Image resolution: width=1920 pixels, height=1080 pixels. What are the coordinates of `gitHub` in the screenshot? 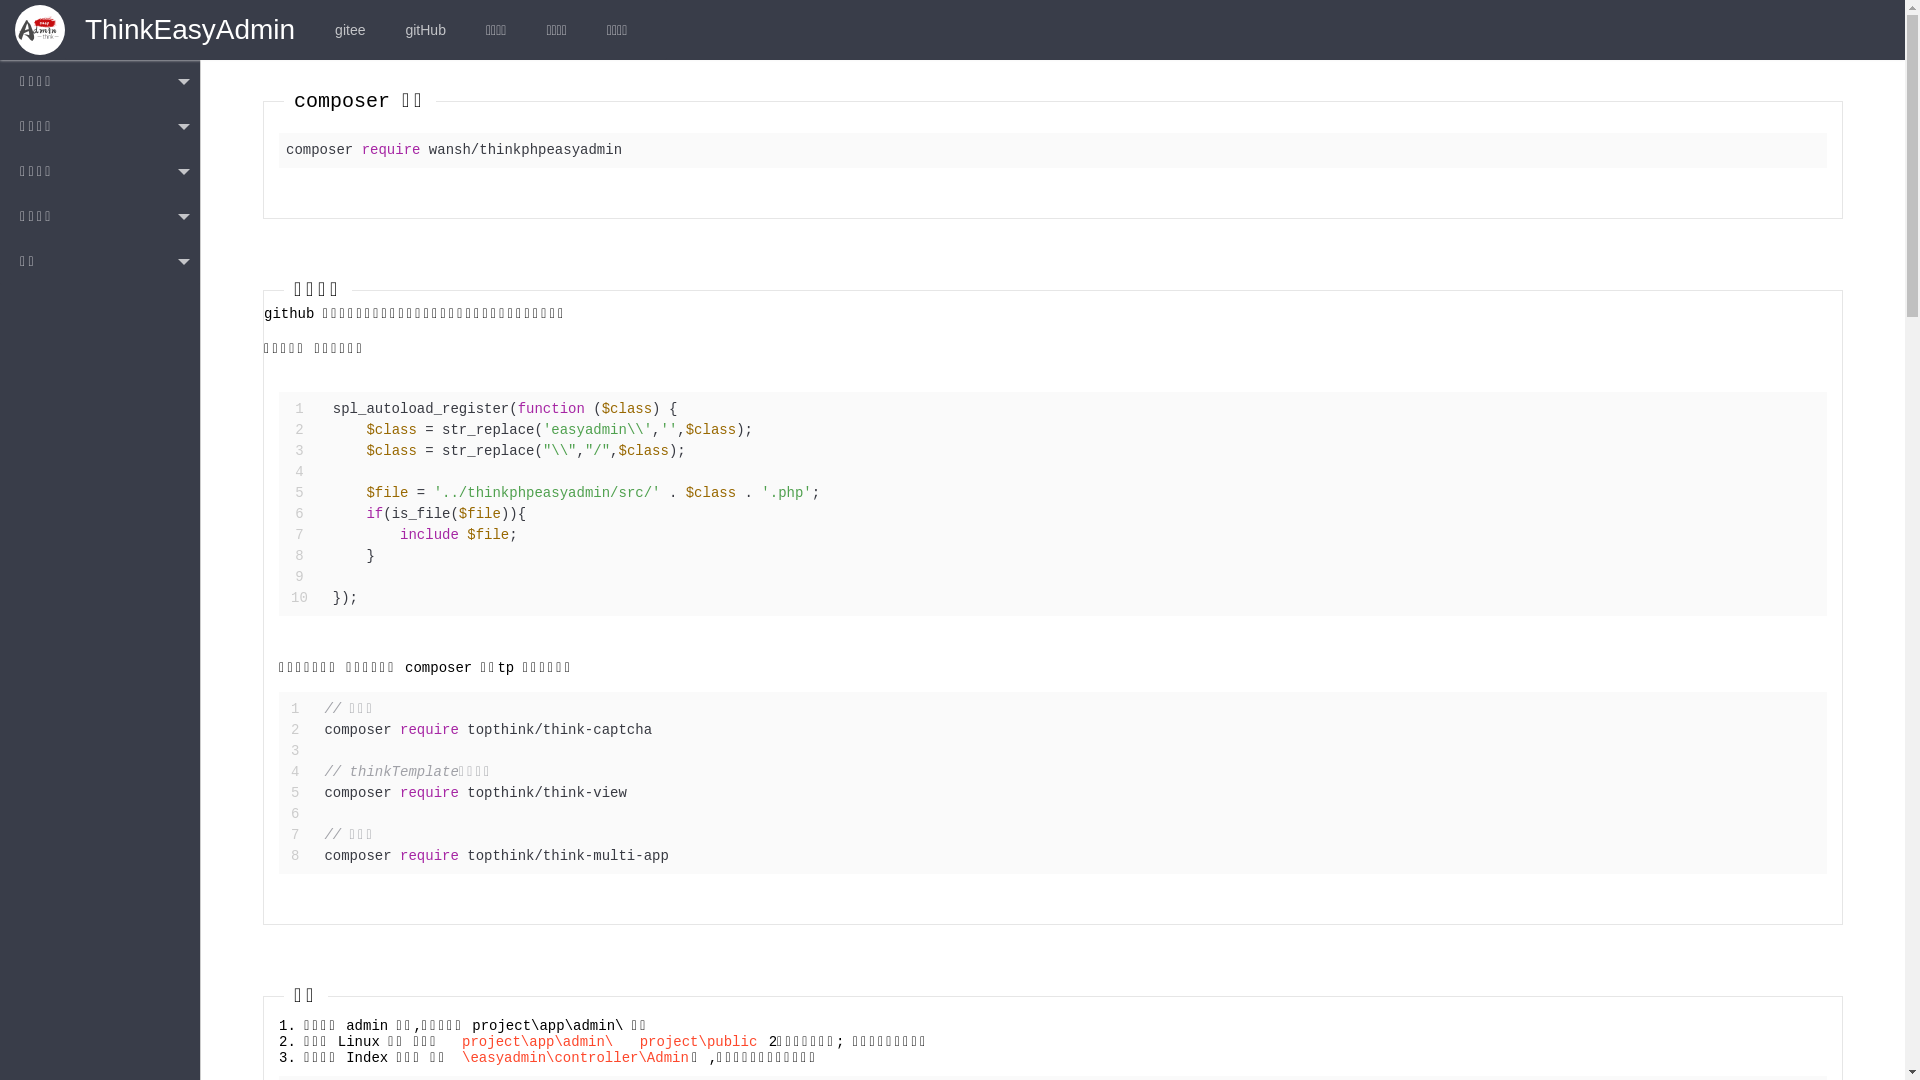 It's located at (425, 30).